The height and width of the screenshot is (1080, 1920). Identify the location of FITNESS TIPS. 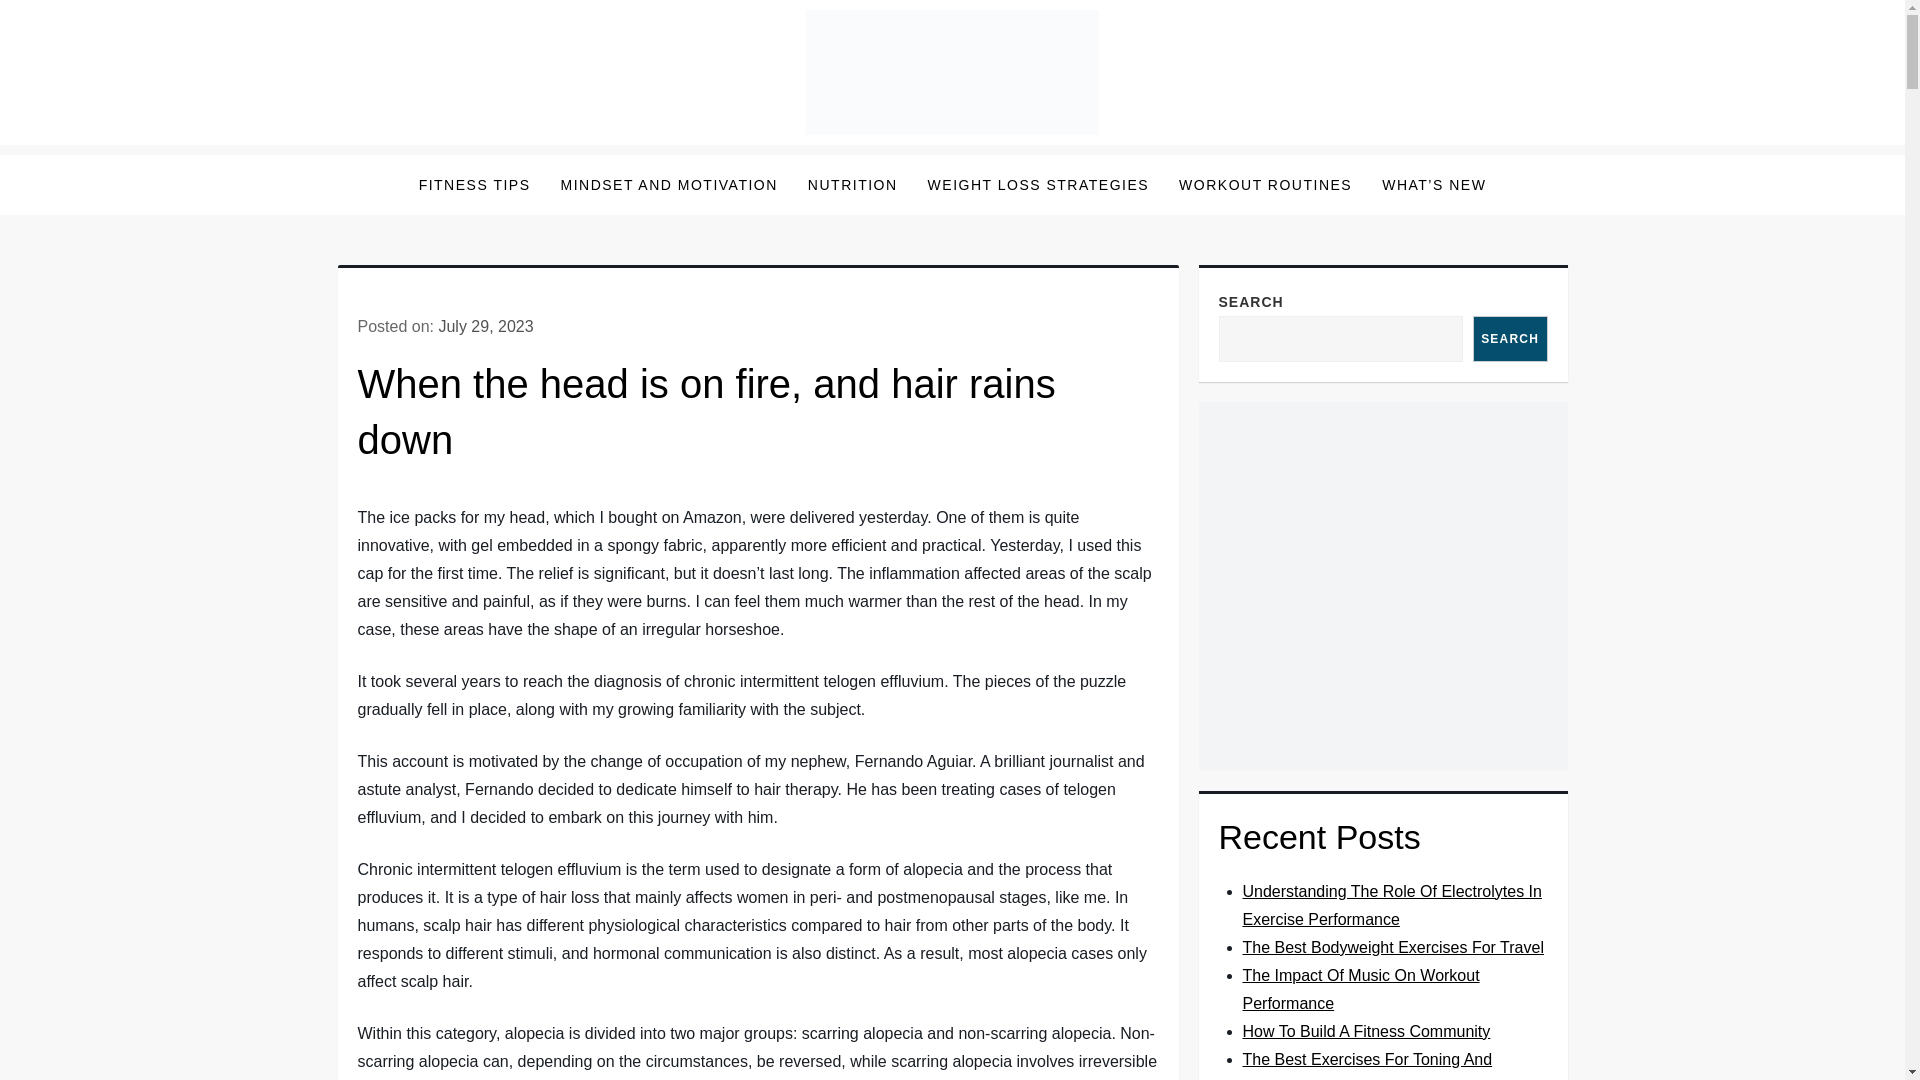
(474, 184).